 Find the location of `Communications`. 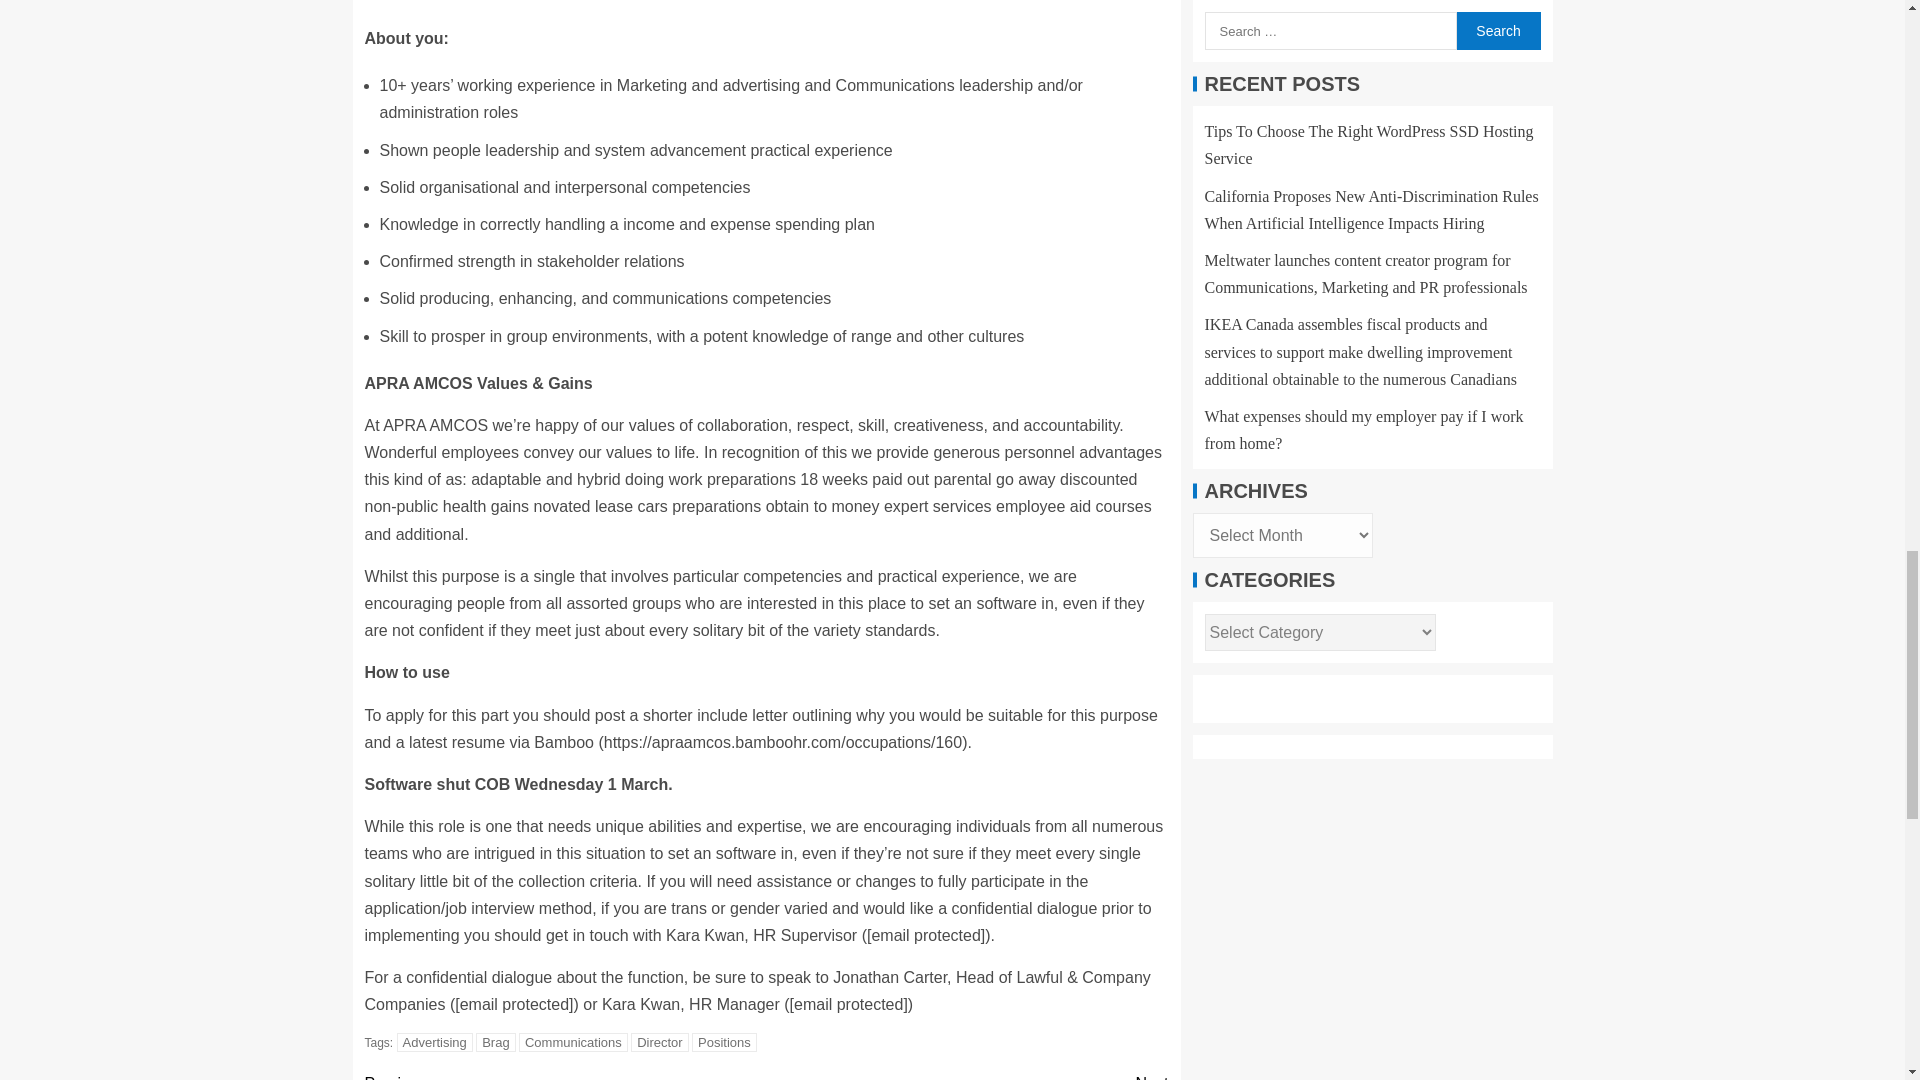

Communications is located at coordinates (572, 1042).